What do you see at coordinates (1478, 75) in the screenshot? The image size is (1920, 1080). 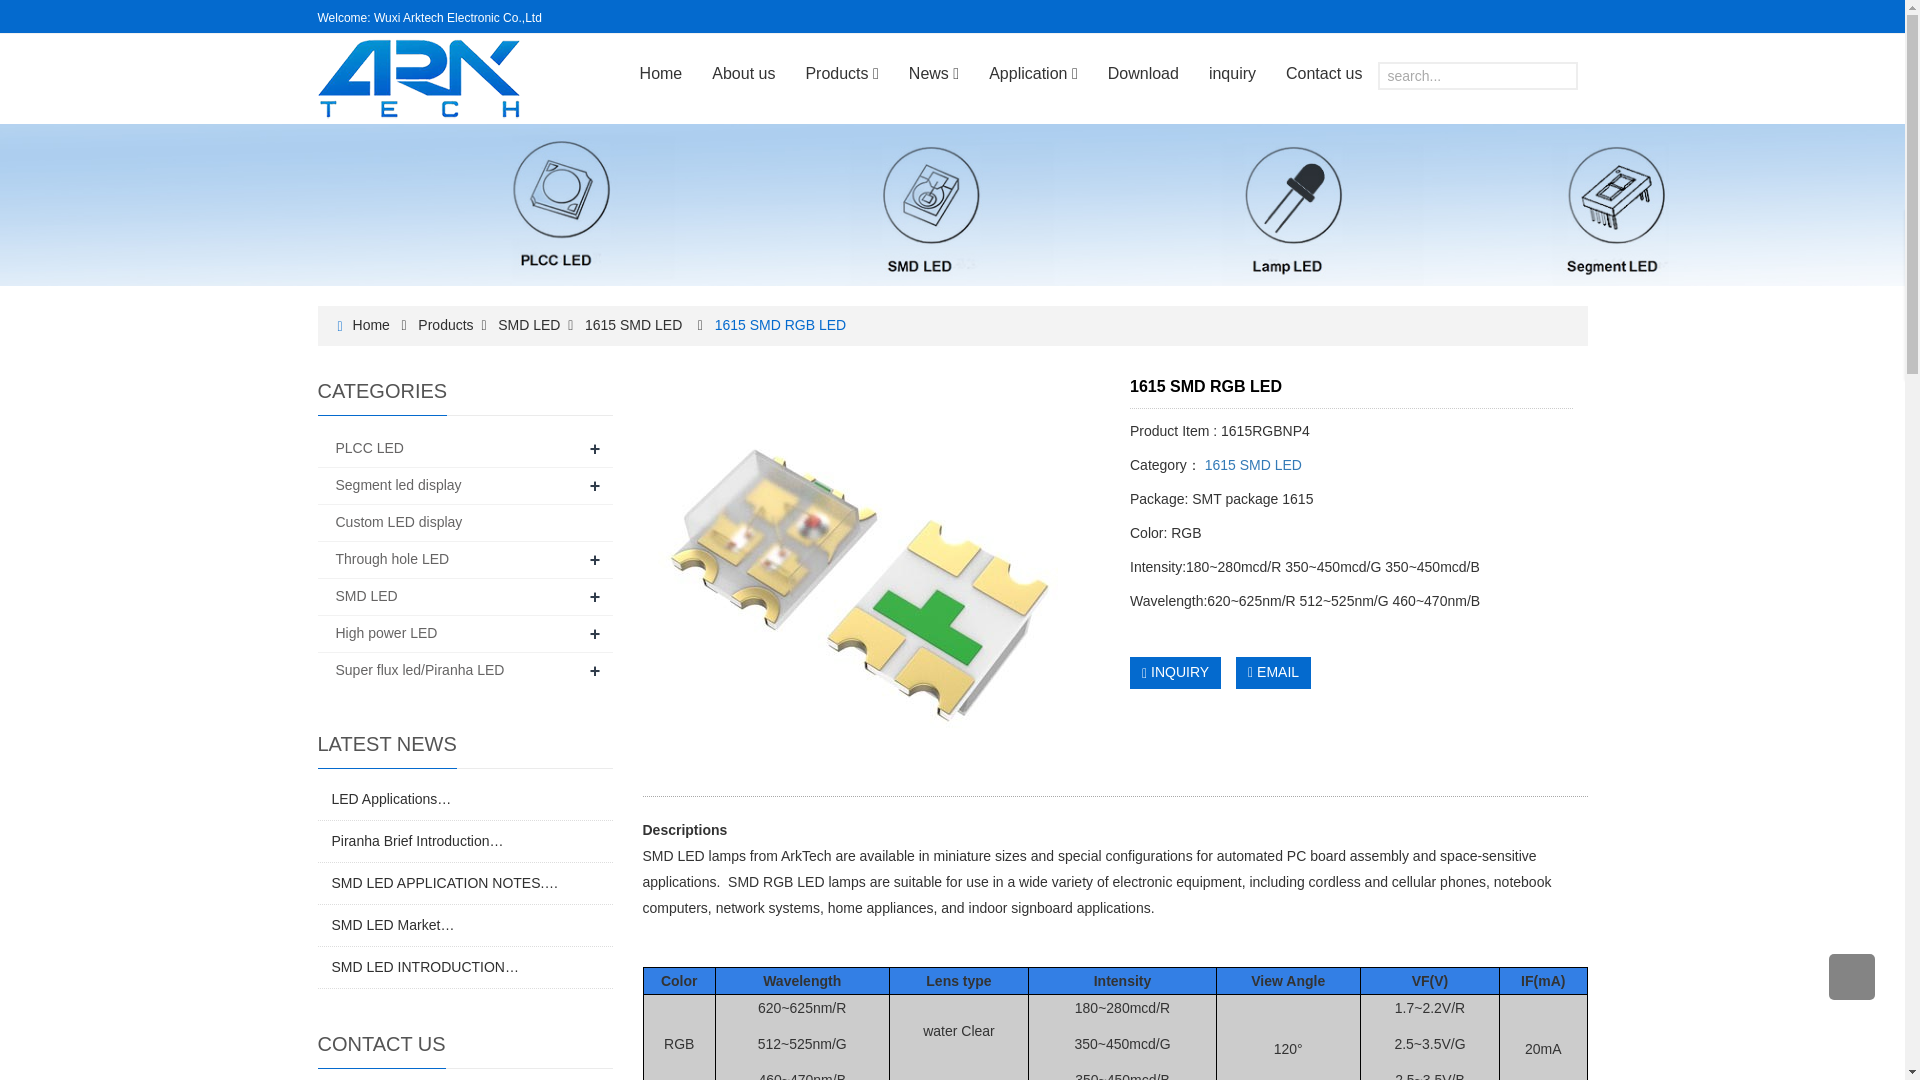 I see `search...` at bounding box center [1478, 75].